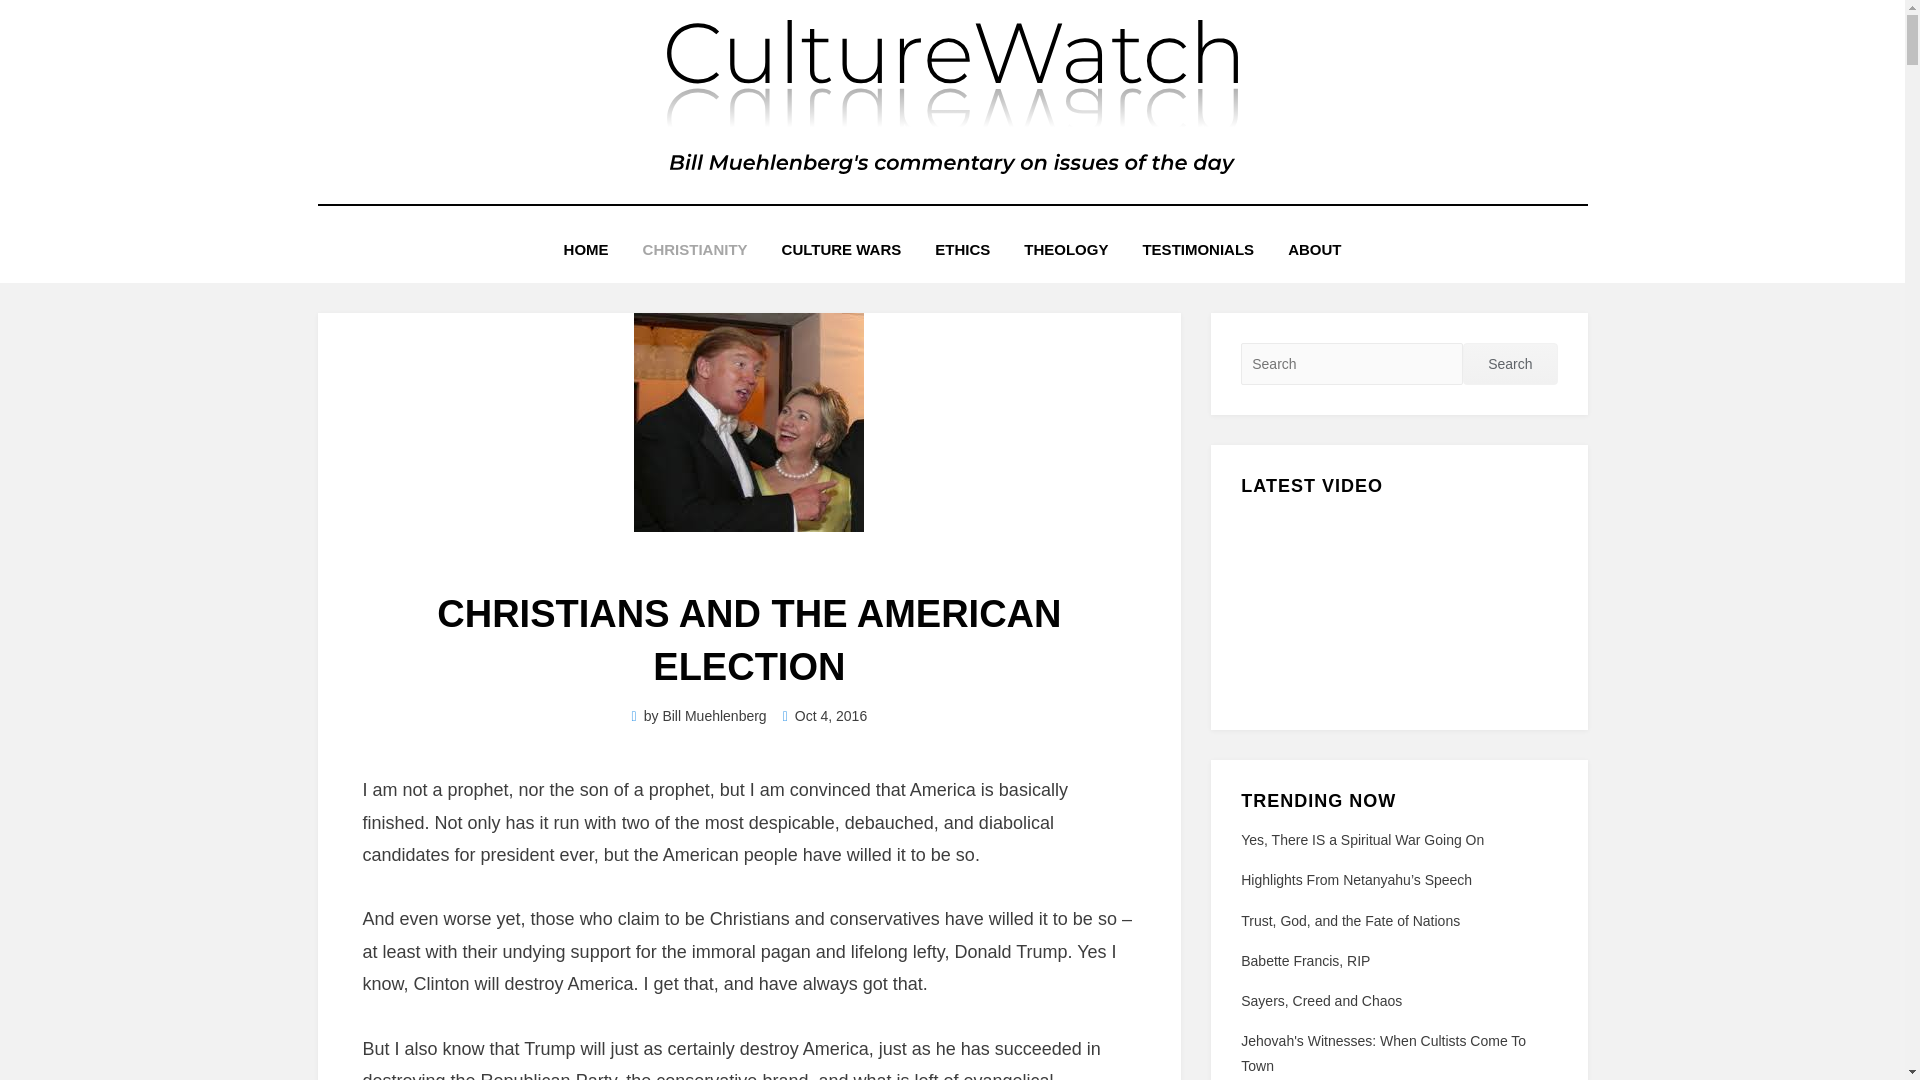  Describe the element at coordinates (714, 716) in the screenshot. I see `Bill Muehlenberg` at that location.